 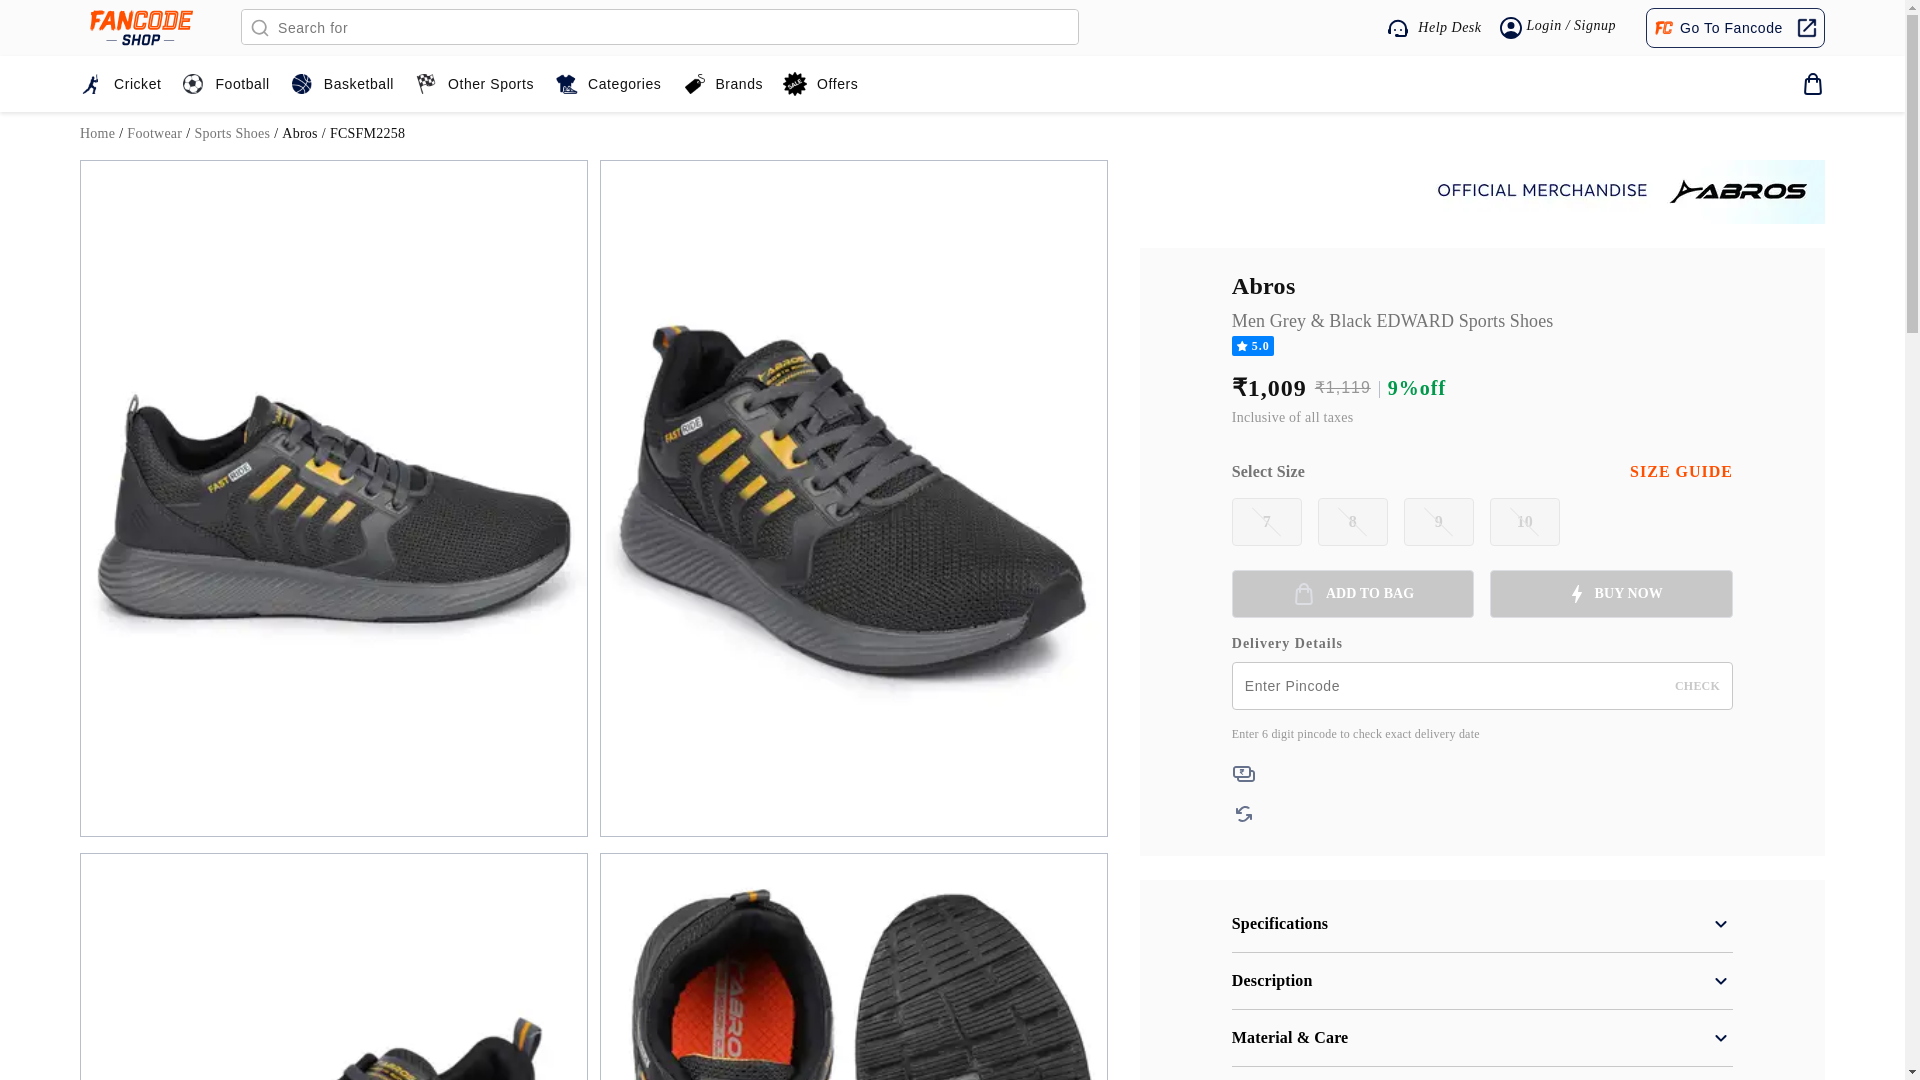 What do you see at coordinates (1482, 924) in the screenshot?
I see `Specifications` at bounding box center [1482, 924].